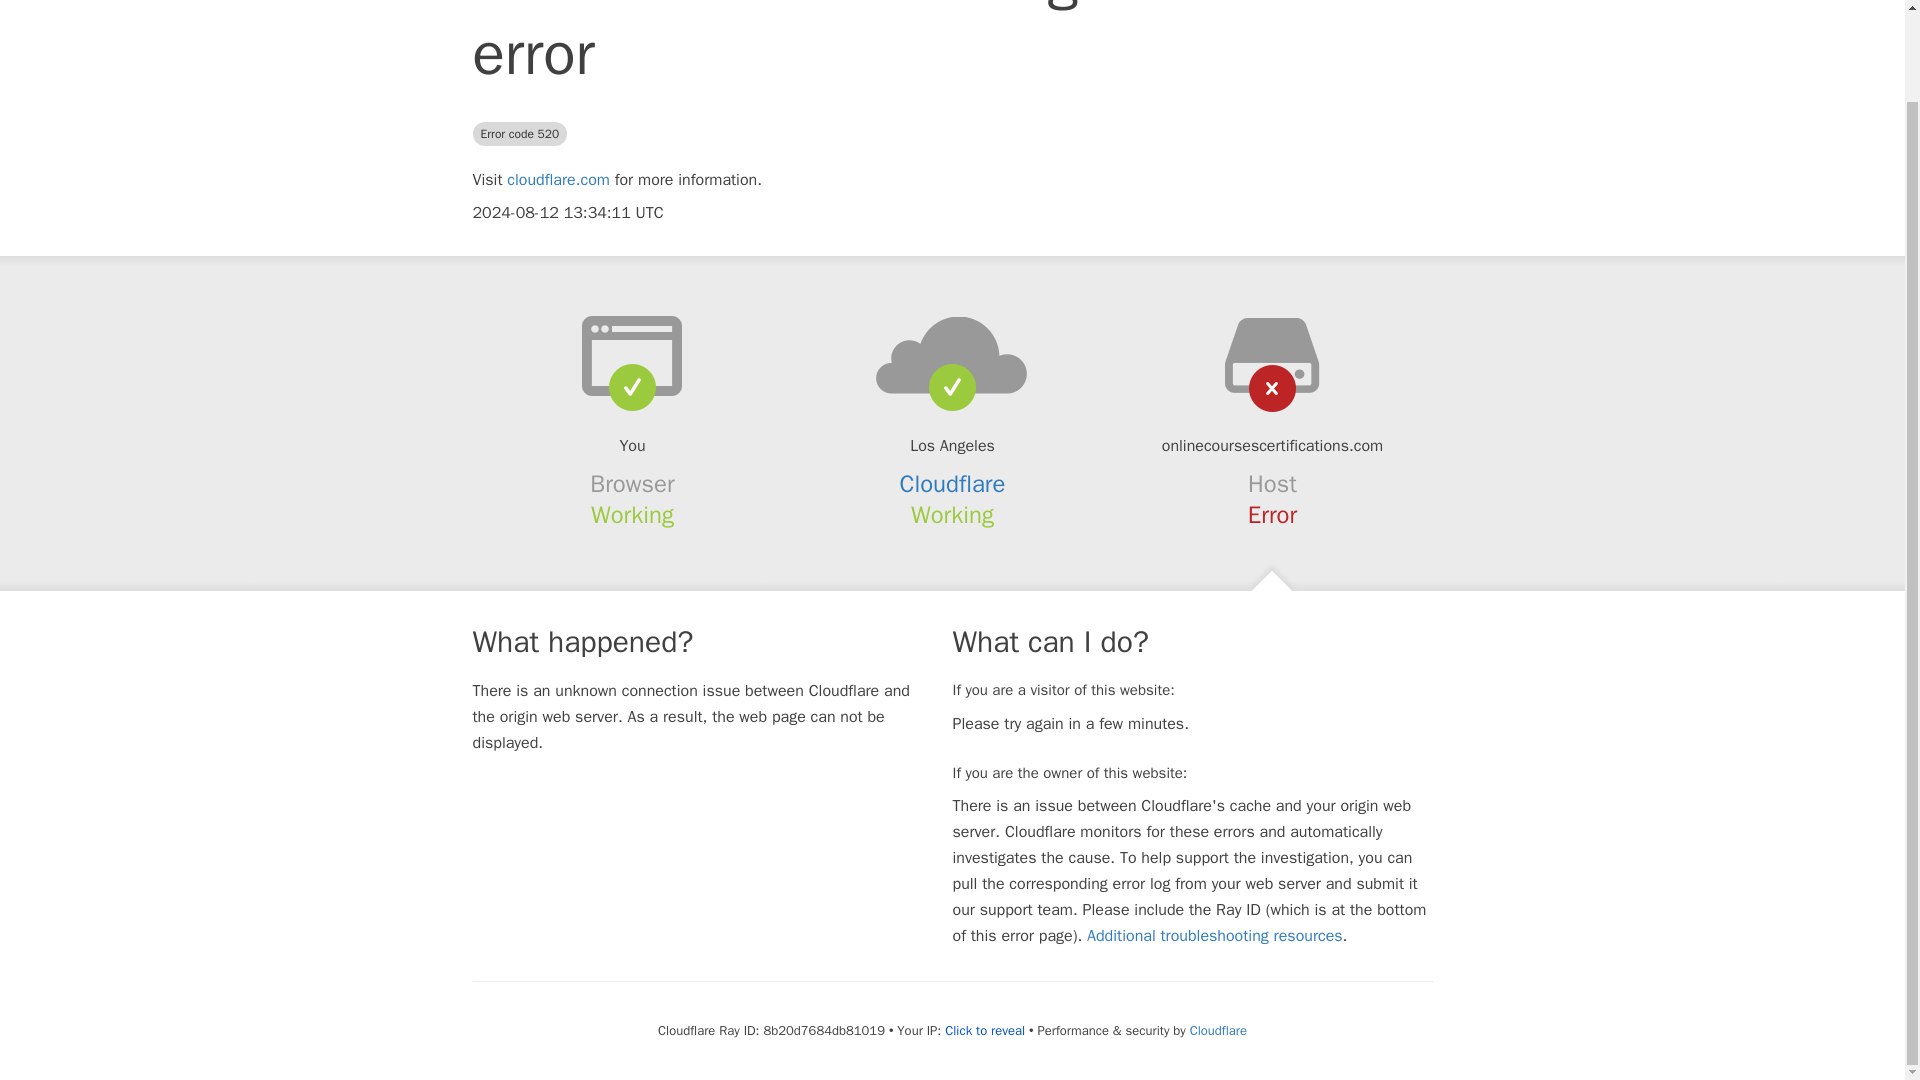 The image size is (1920, 1080). What do you see at coordinates (953, 483) in the screenshot?
I see `Cloudflare` at bounding box center [953, 483].